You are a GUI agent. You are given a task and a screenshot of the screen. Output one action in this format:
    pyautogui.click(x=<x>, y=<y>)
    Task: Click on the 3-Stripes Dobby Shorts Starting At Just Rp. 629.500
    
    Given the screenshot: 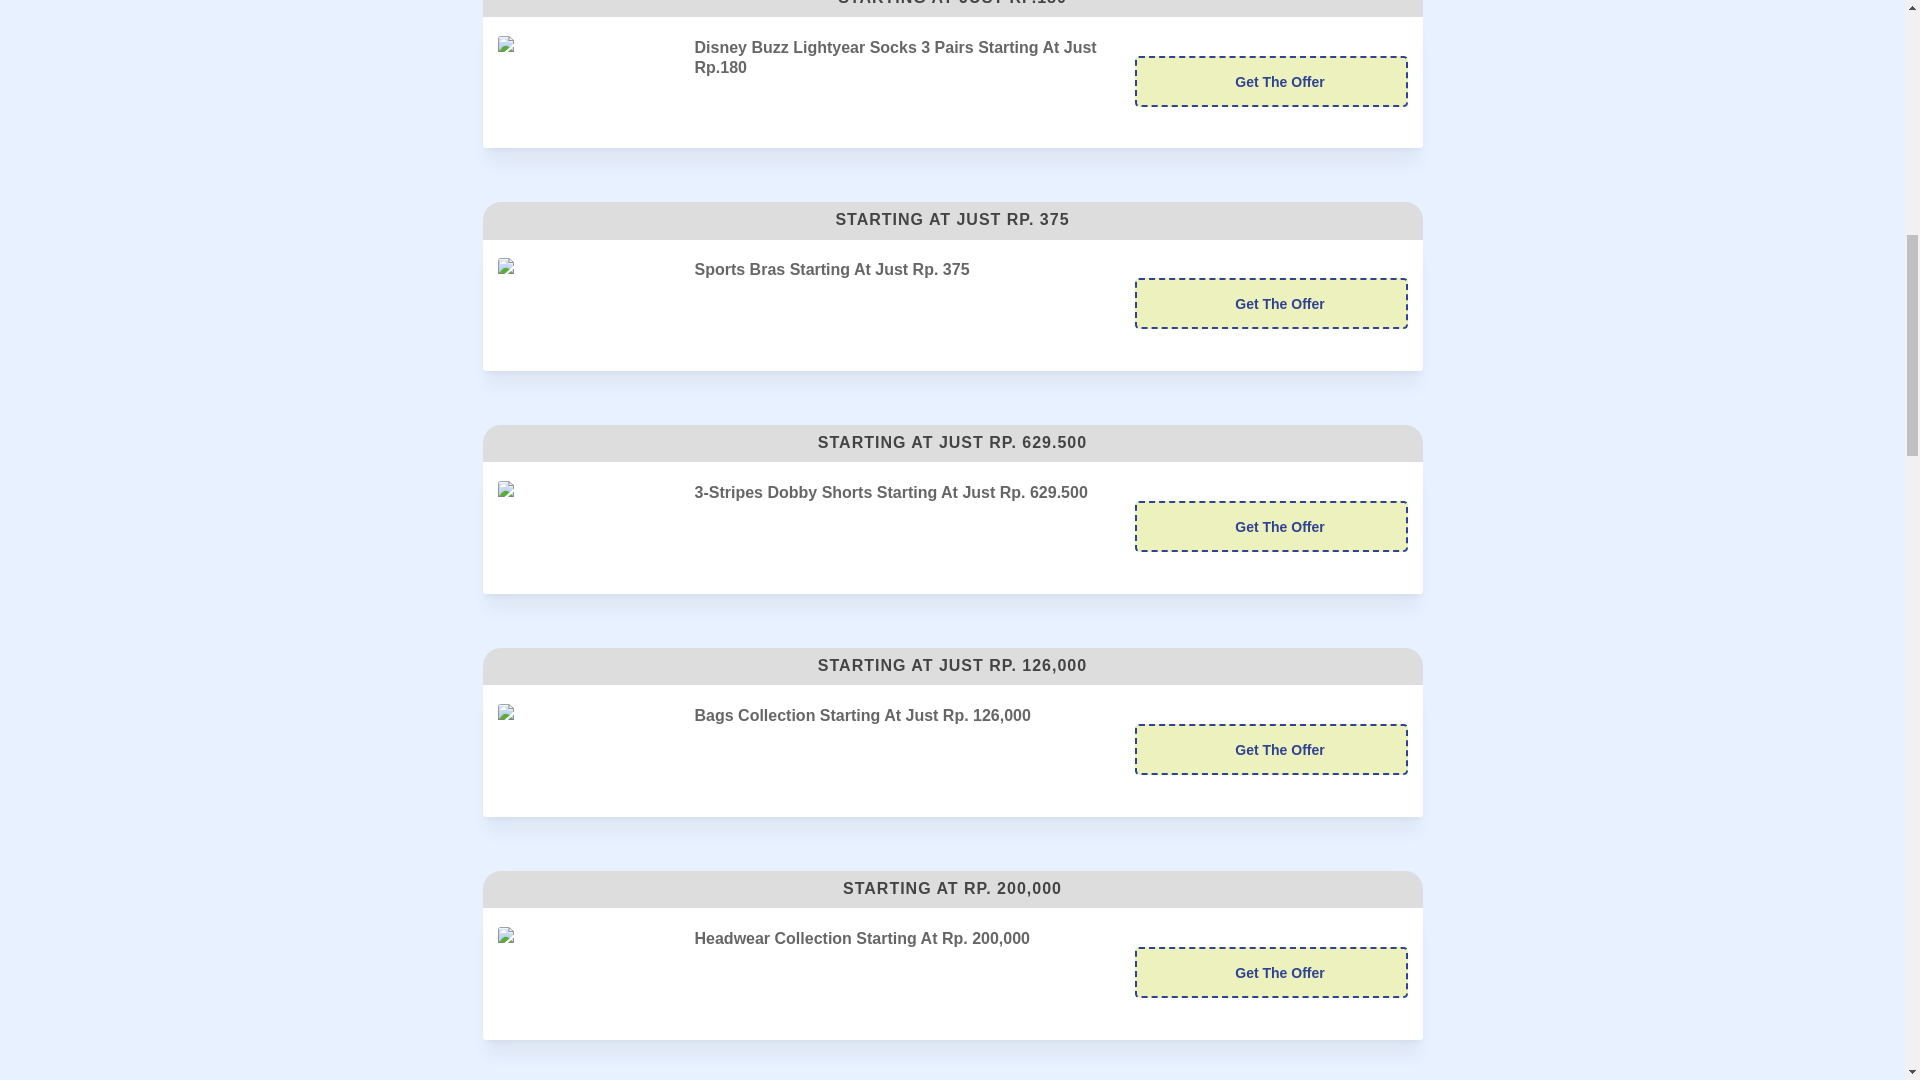 What is the action you would take?
    pyautogui.click(x=588, y=517)
    